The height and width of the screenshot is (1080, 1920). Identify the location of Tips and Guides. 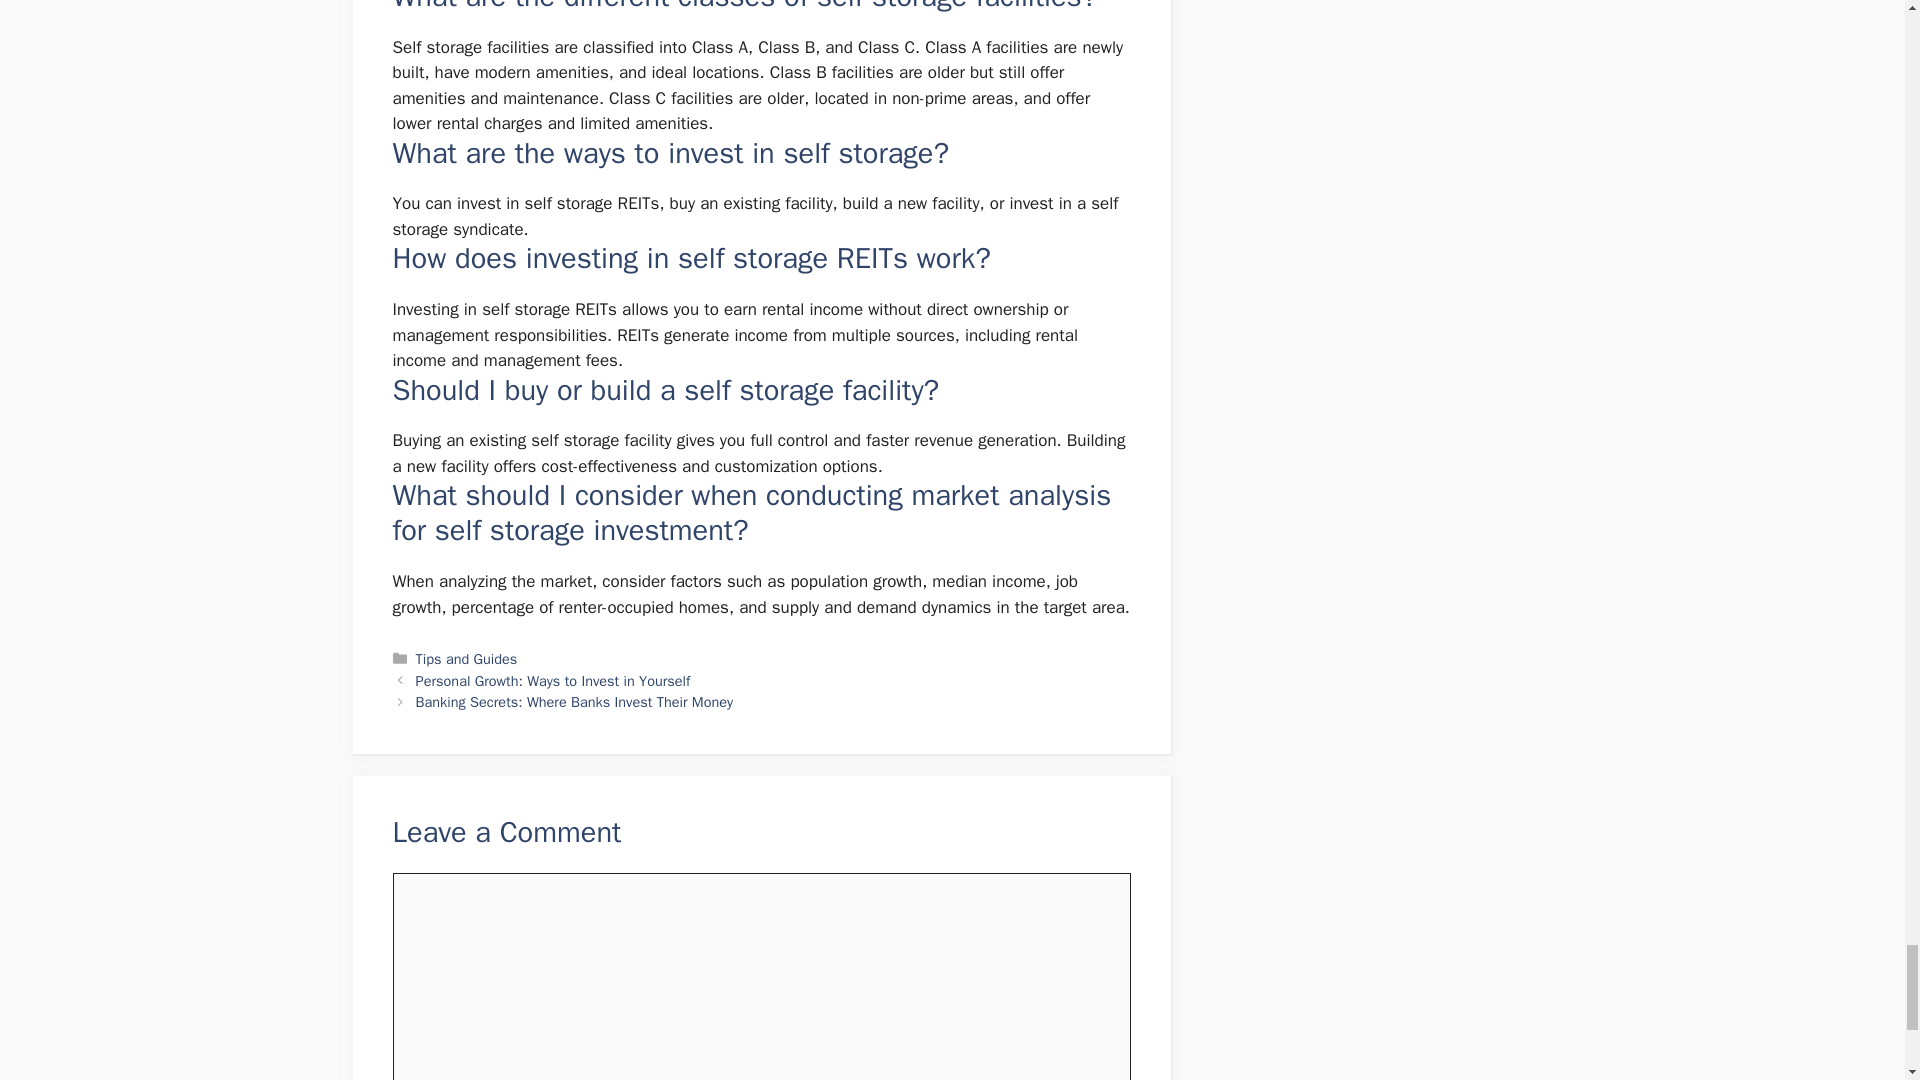
(467, 659).